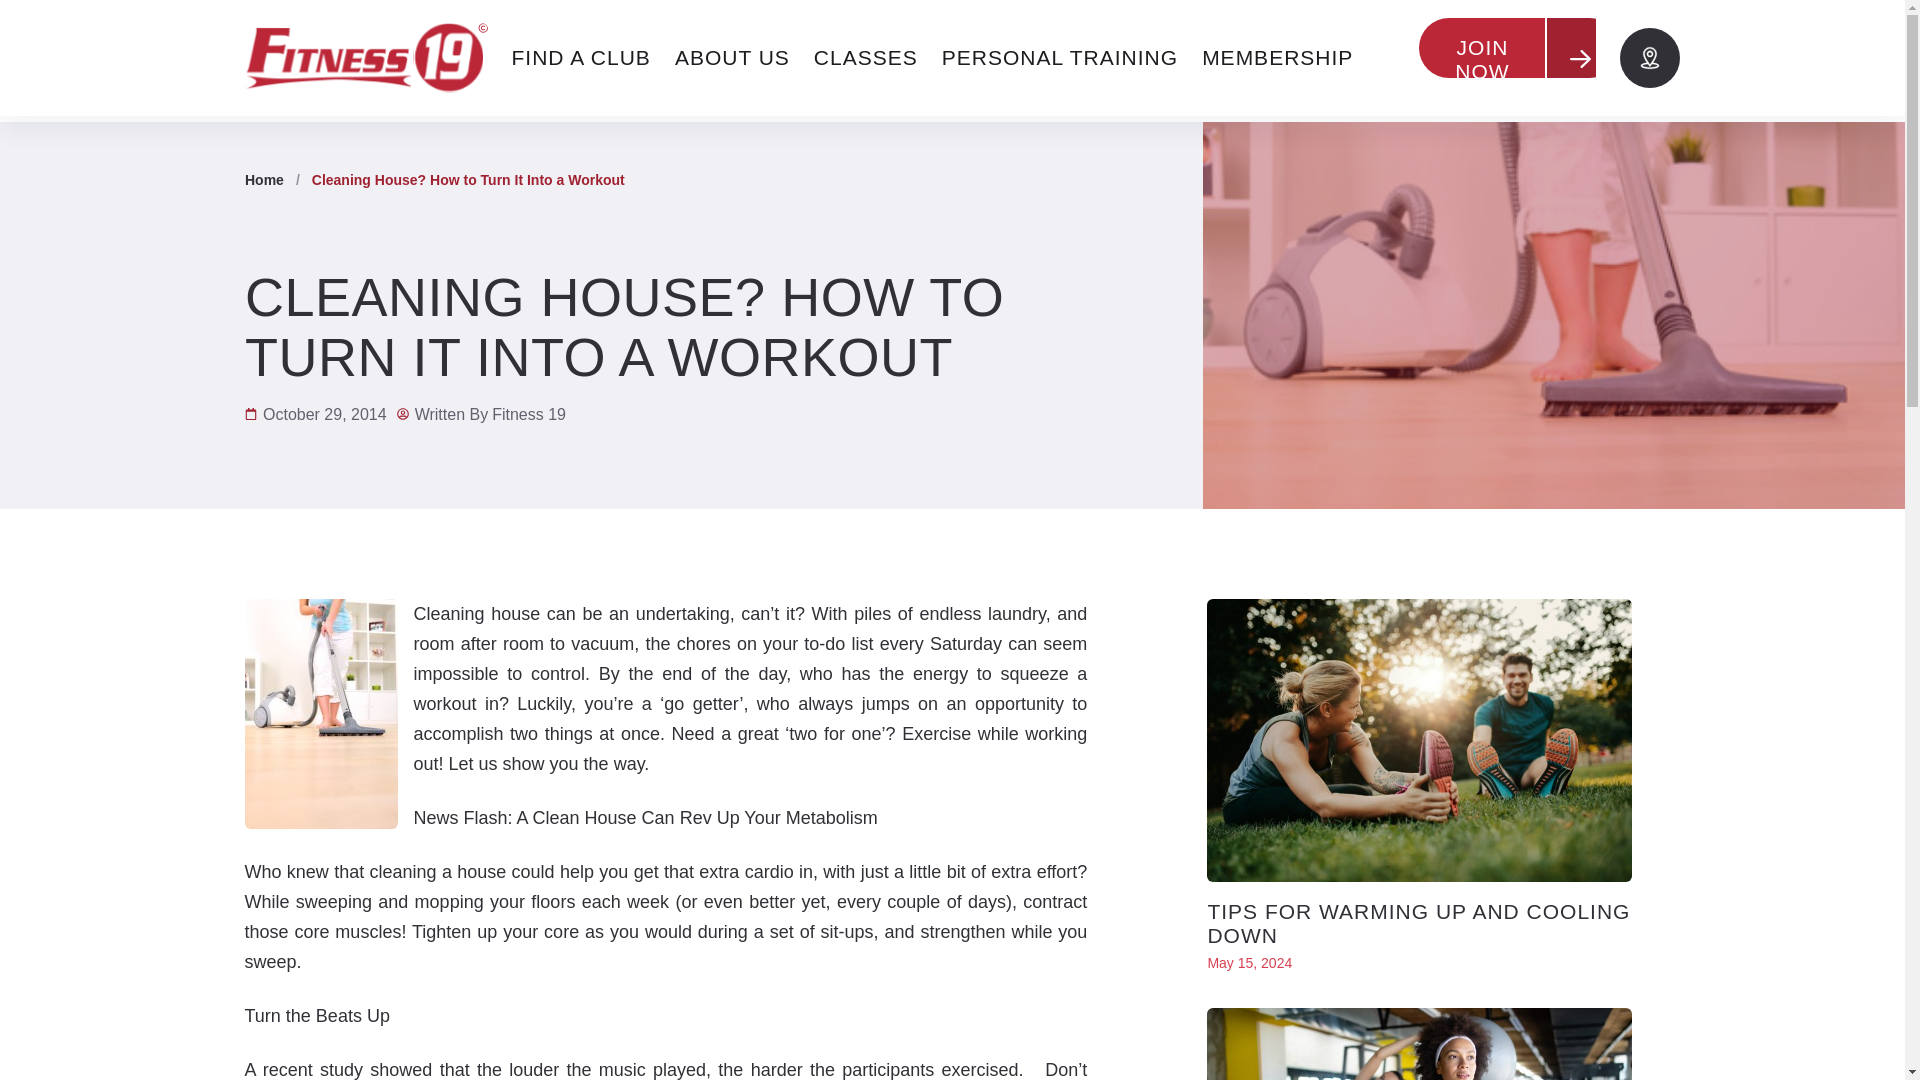 Image resolution: width=1920 pixels, height=1080 pixels. I want to click on CLASSES, so click(866, 58).